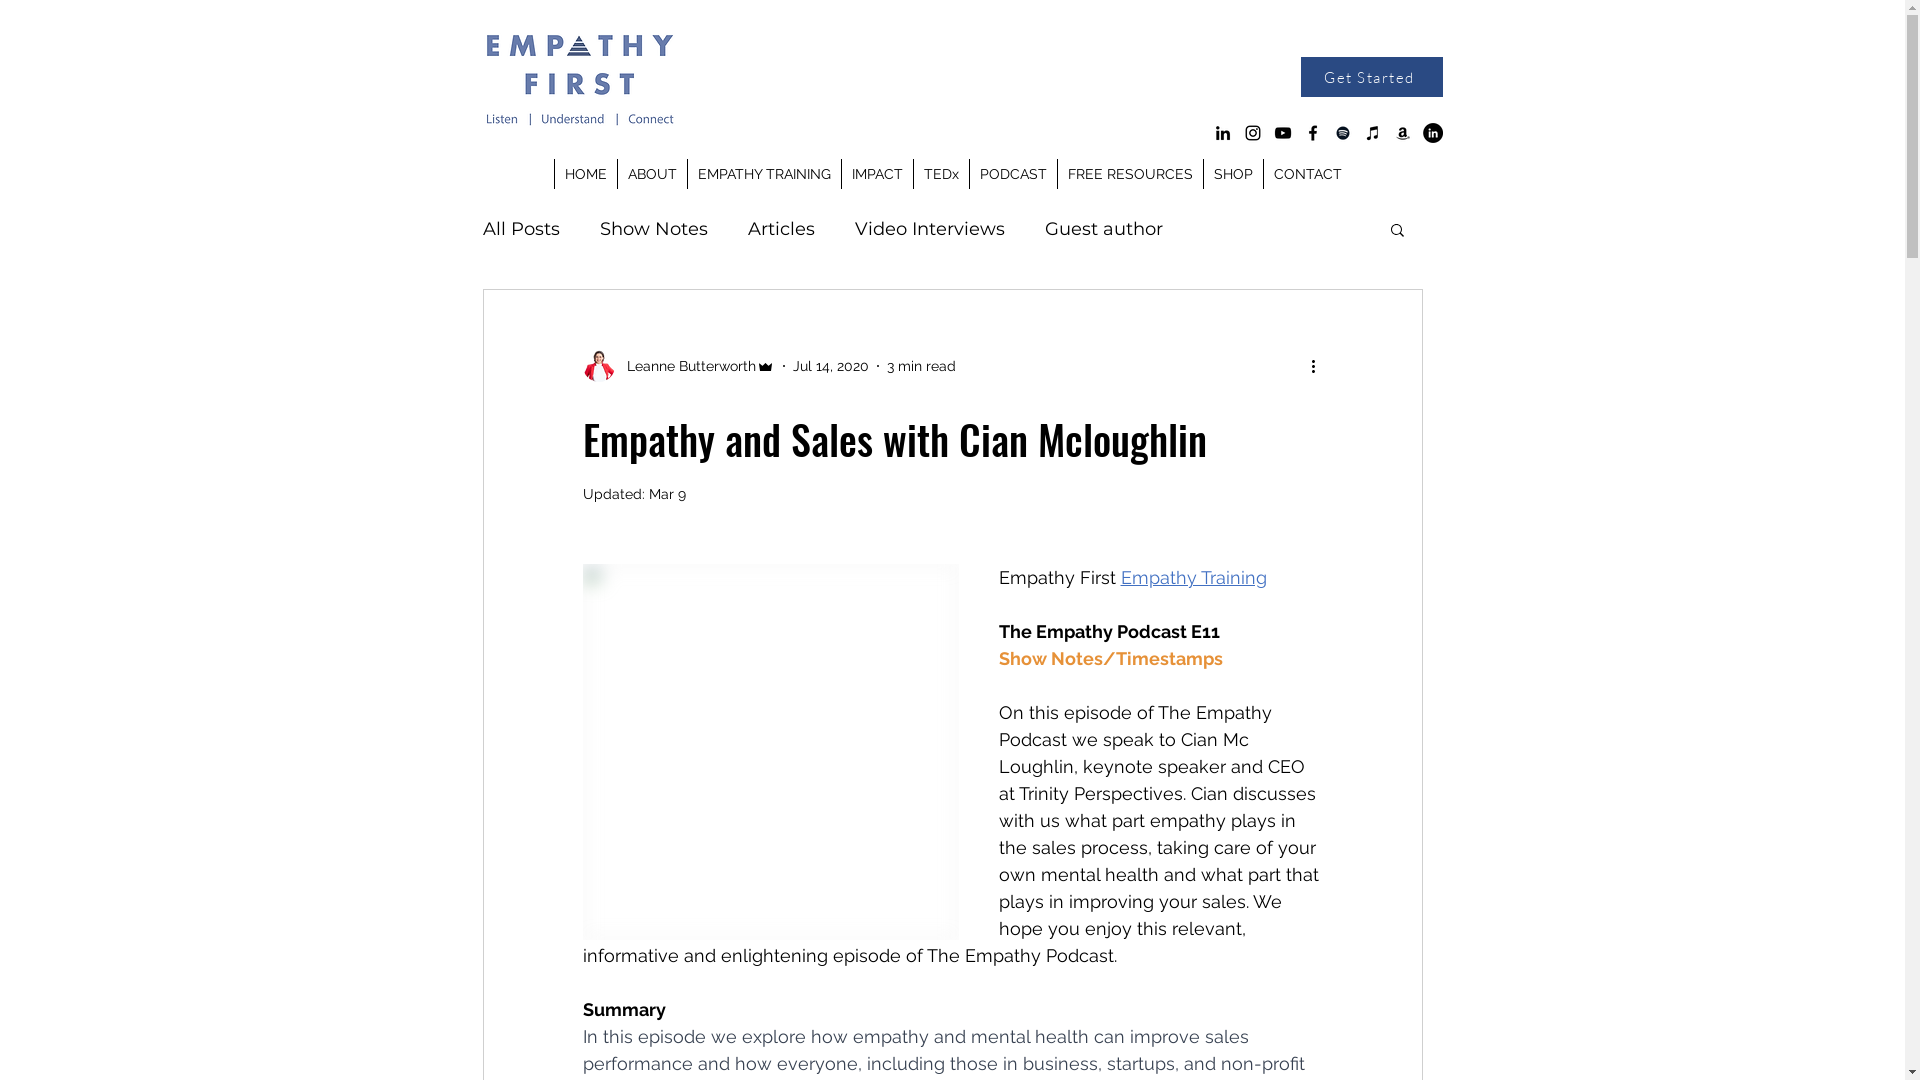 The image size is (1920, 1080). I want to click on FREE RESOURCES, so click(1129, 174).